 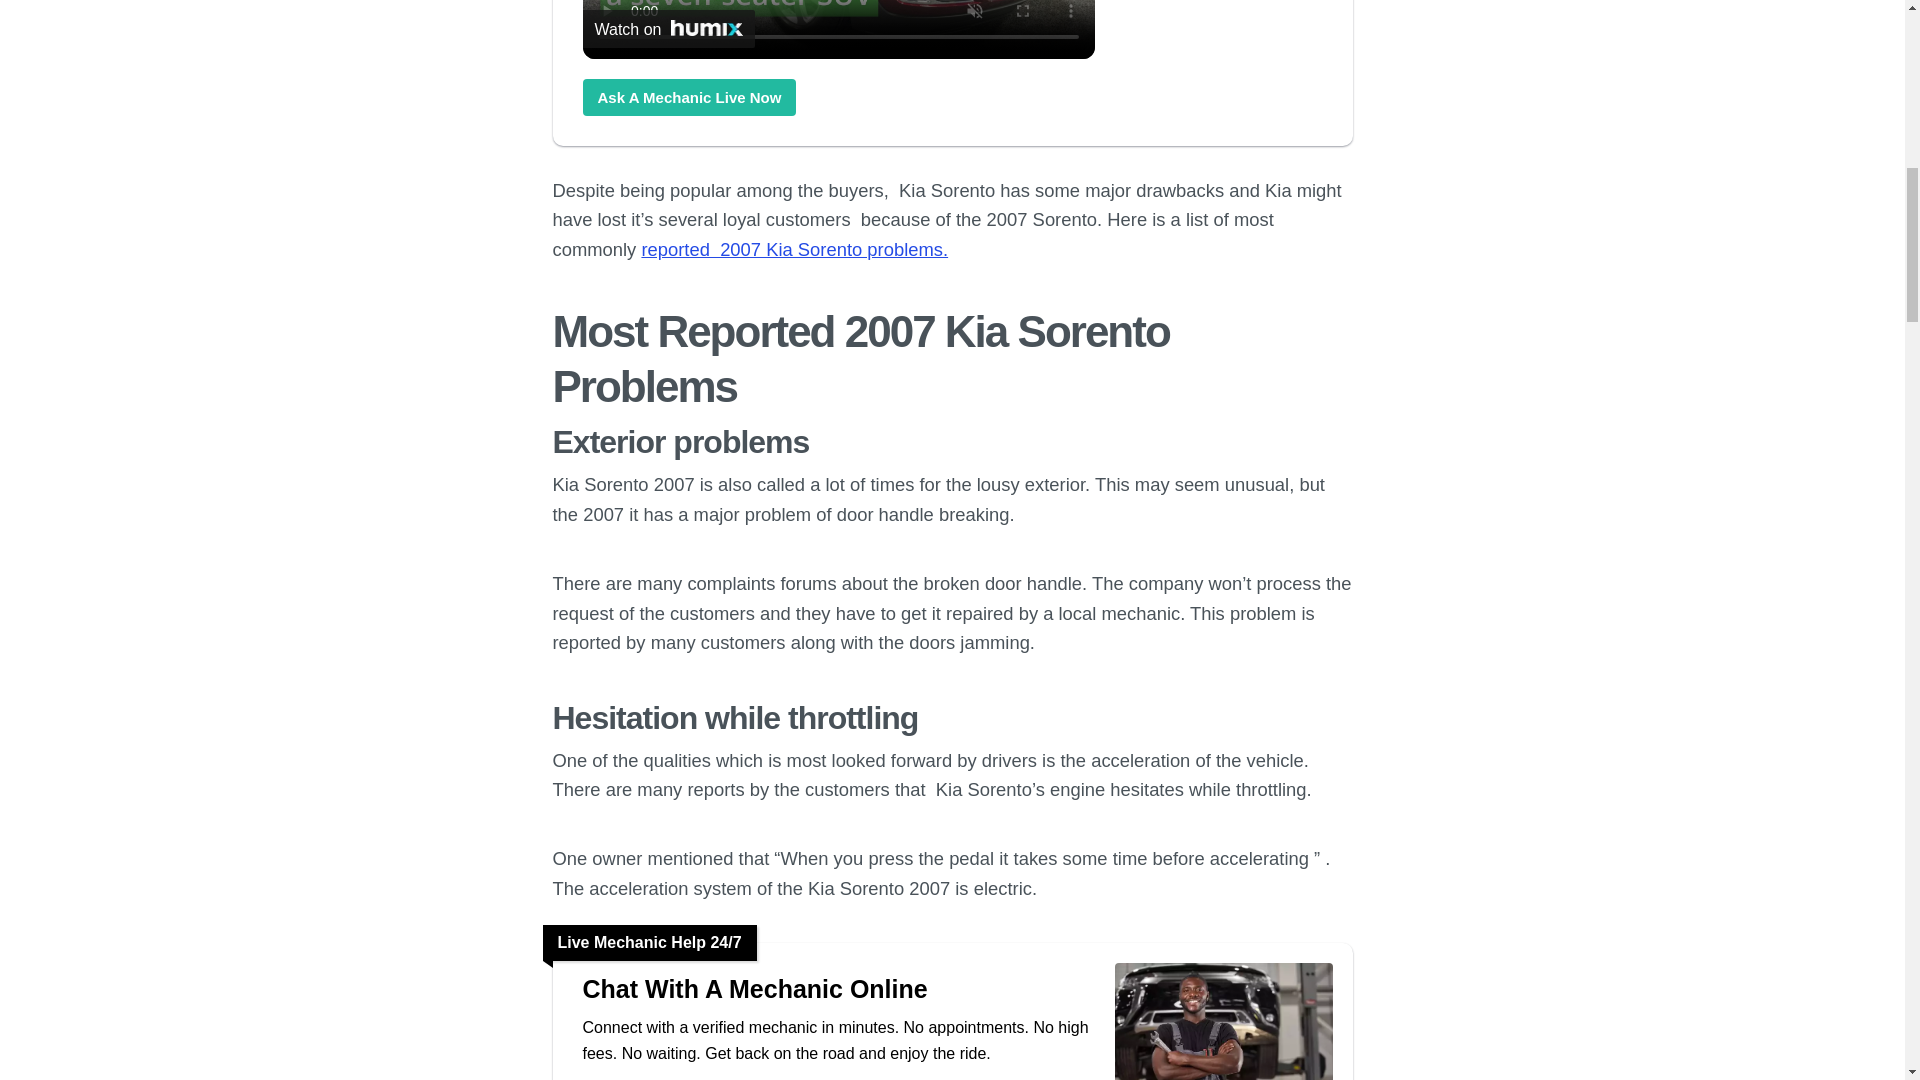 I want to click on Chat With A Mechanic Online, so click(x=838, y=989).